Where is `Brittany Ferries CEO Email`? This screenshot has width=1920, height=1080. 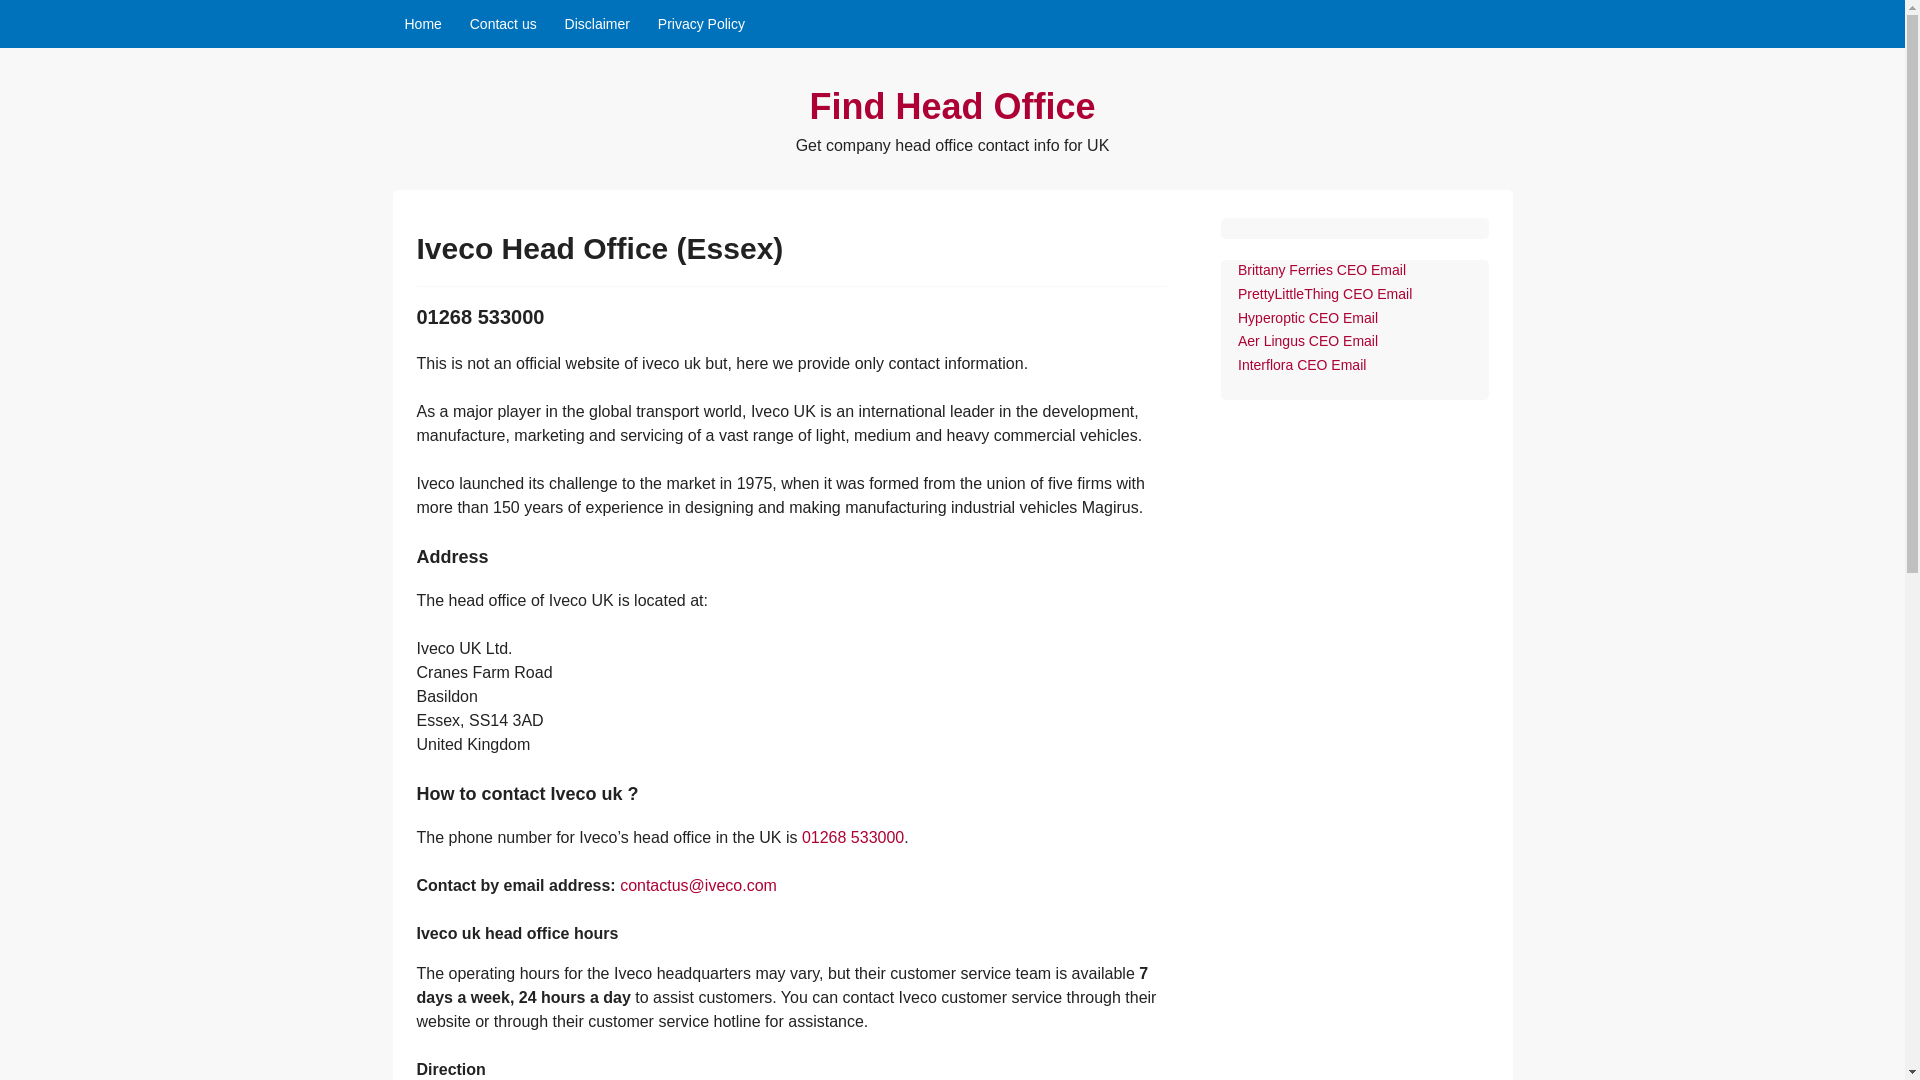 Brittany Ferries CEO Email is located at coordinates (1322, 270).